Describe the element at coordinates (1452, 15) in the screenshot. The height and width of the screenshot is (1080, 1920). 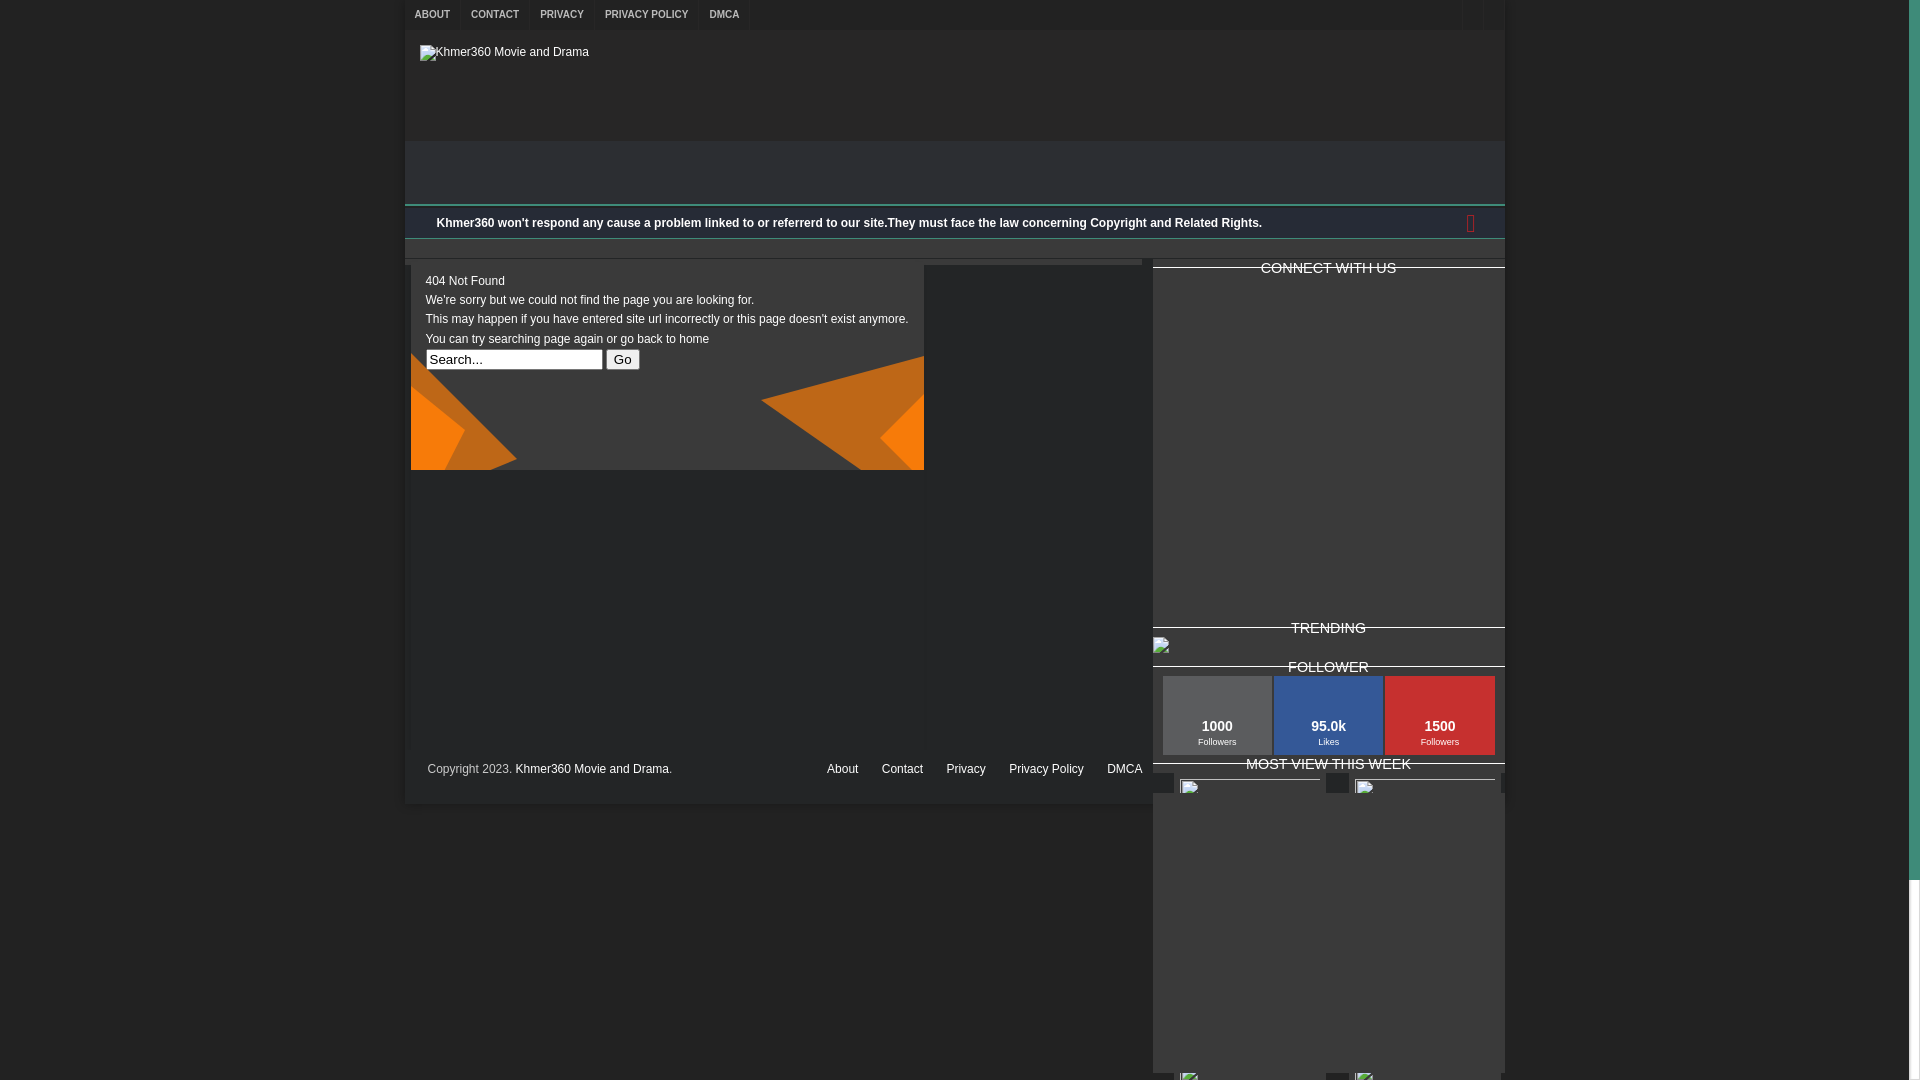
I see `Like Facebook Page` at that location.